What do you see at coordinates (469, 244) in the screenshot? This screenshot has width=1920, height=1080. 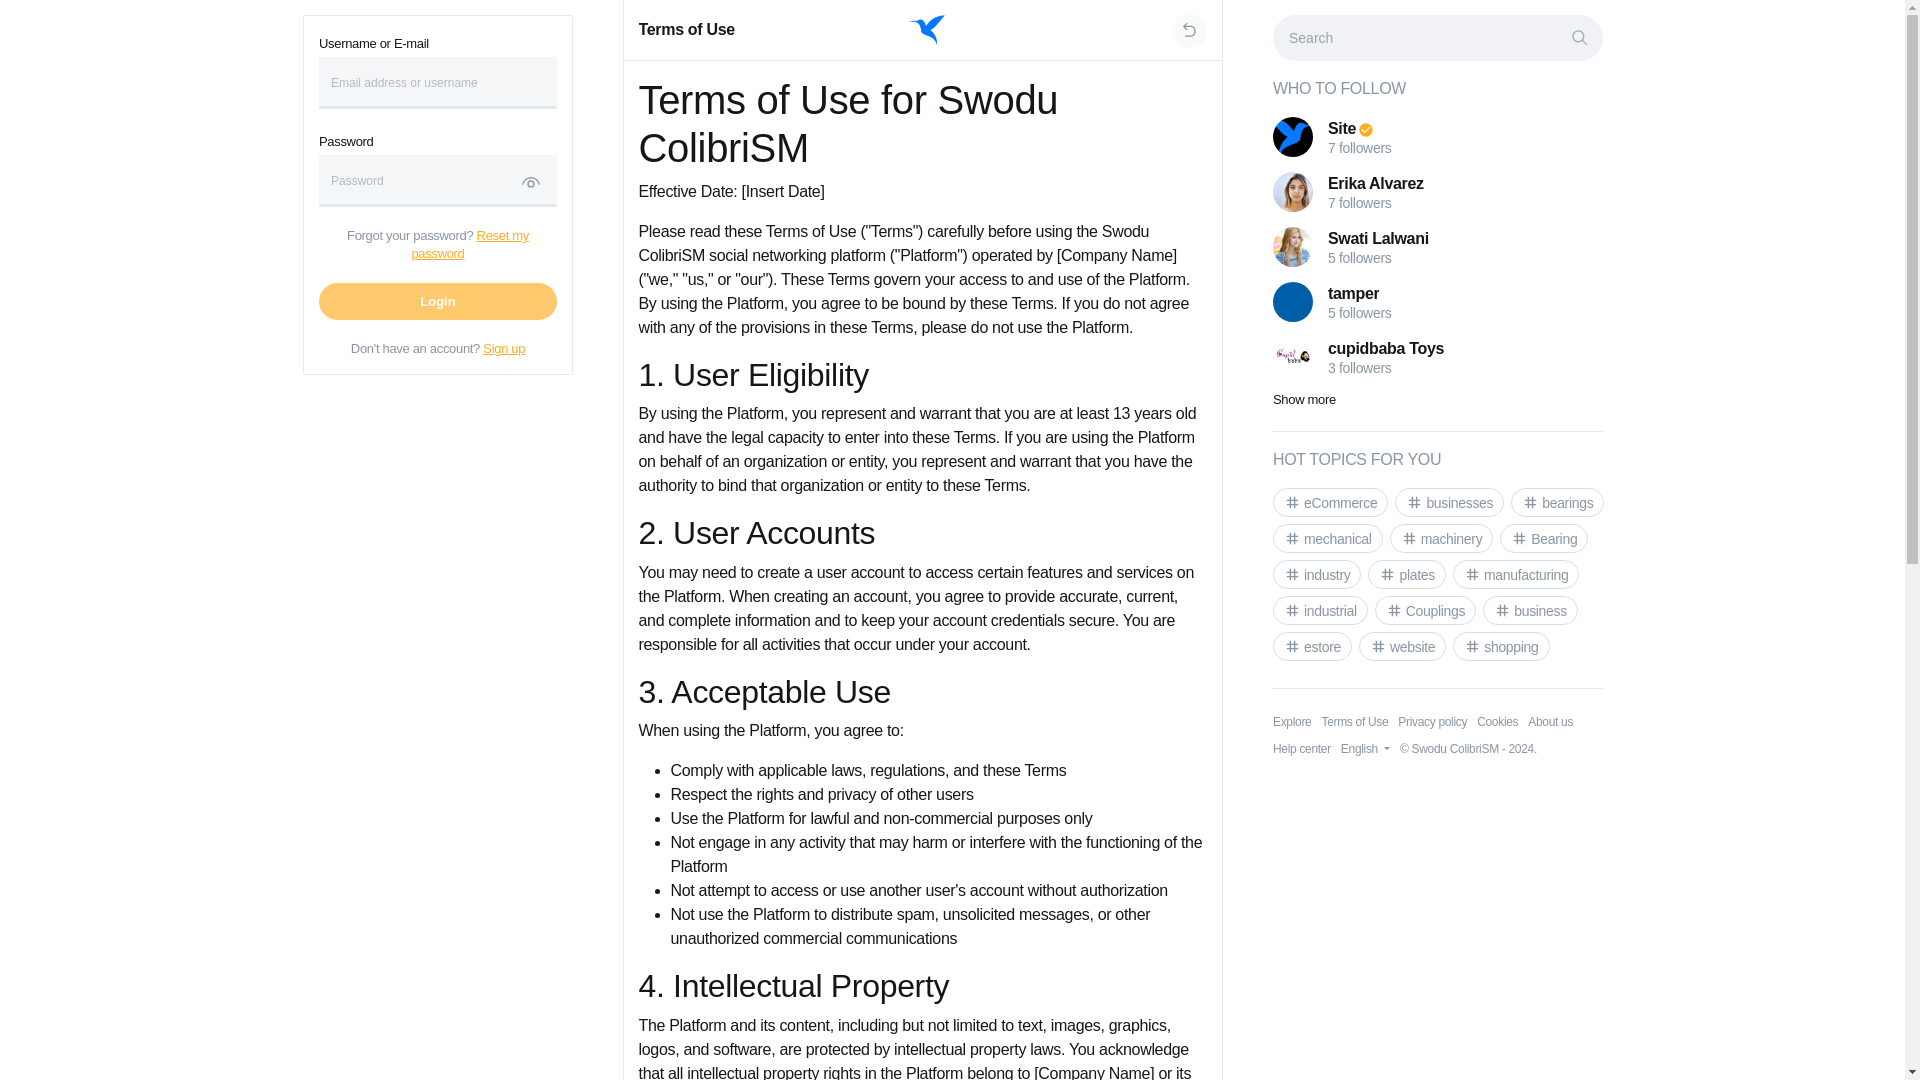 I see `Reset my password` at bounding box center [469, 244].